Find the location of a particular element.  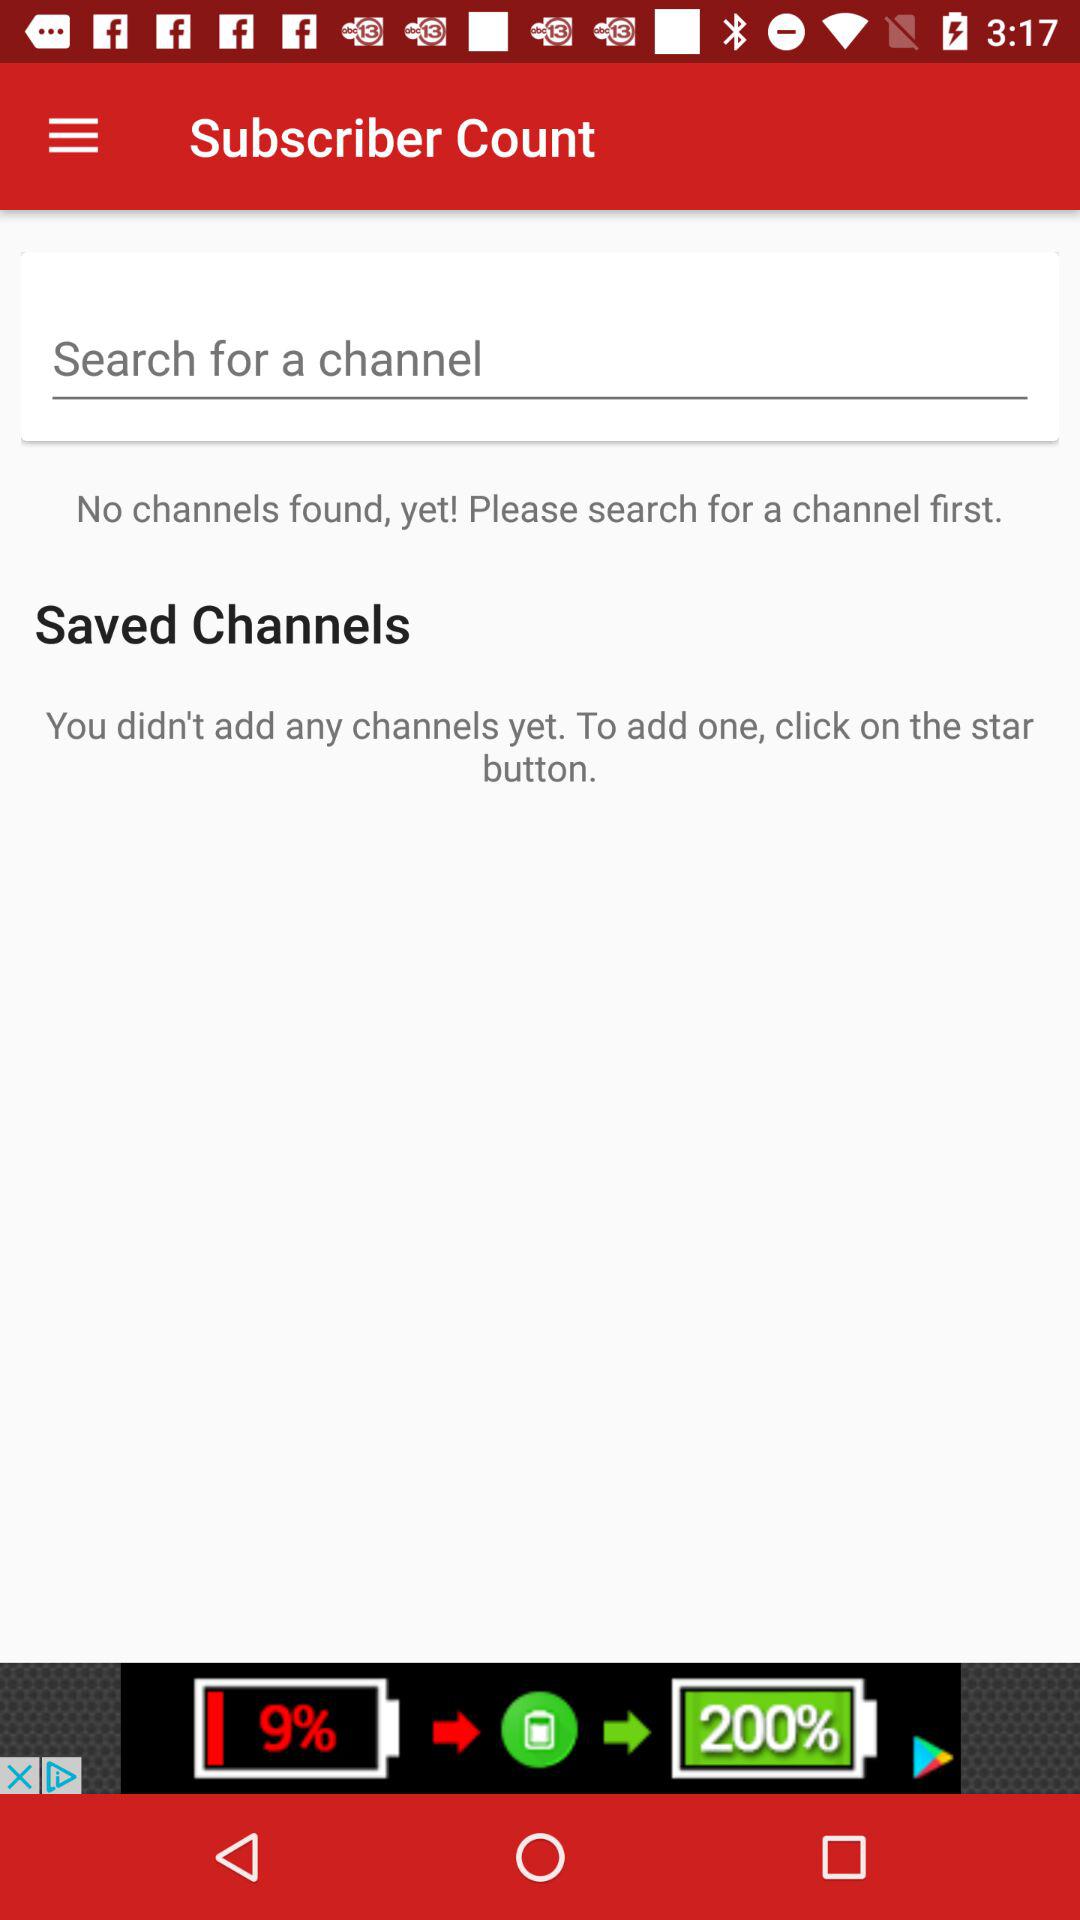

text search field is located at coordinates (540, 360).